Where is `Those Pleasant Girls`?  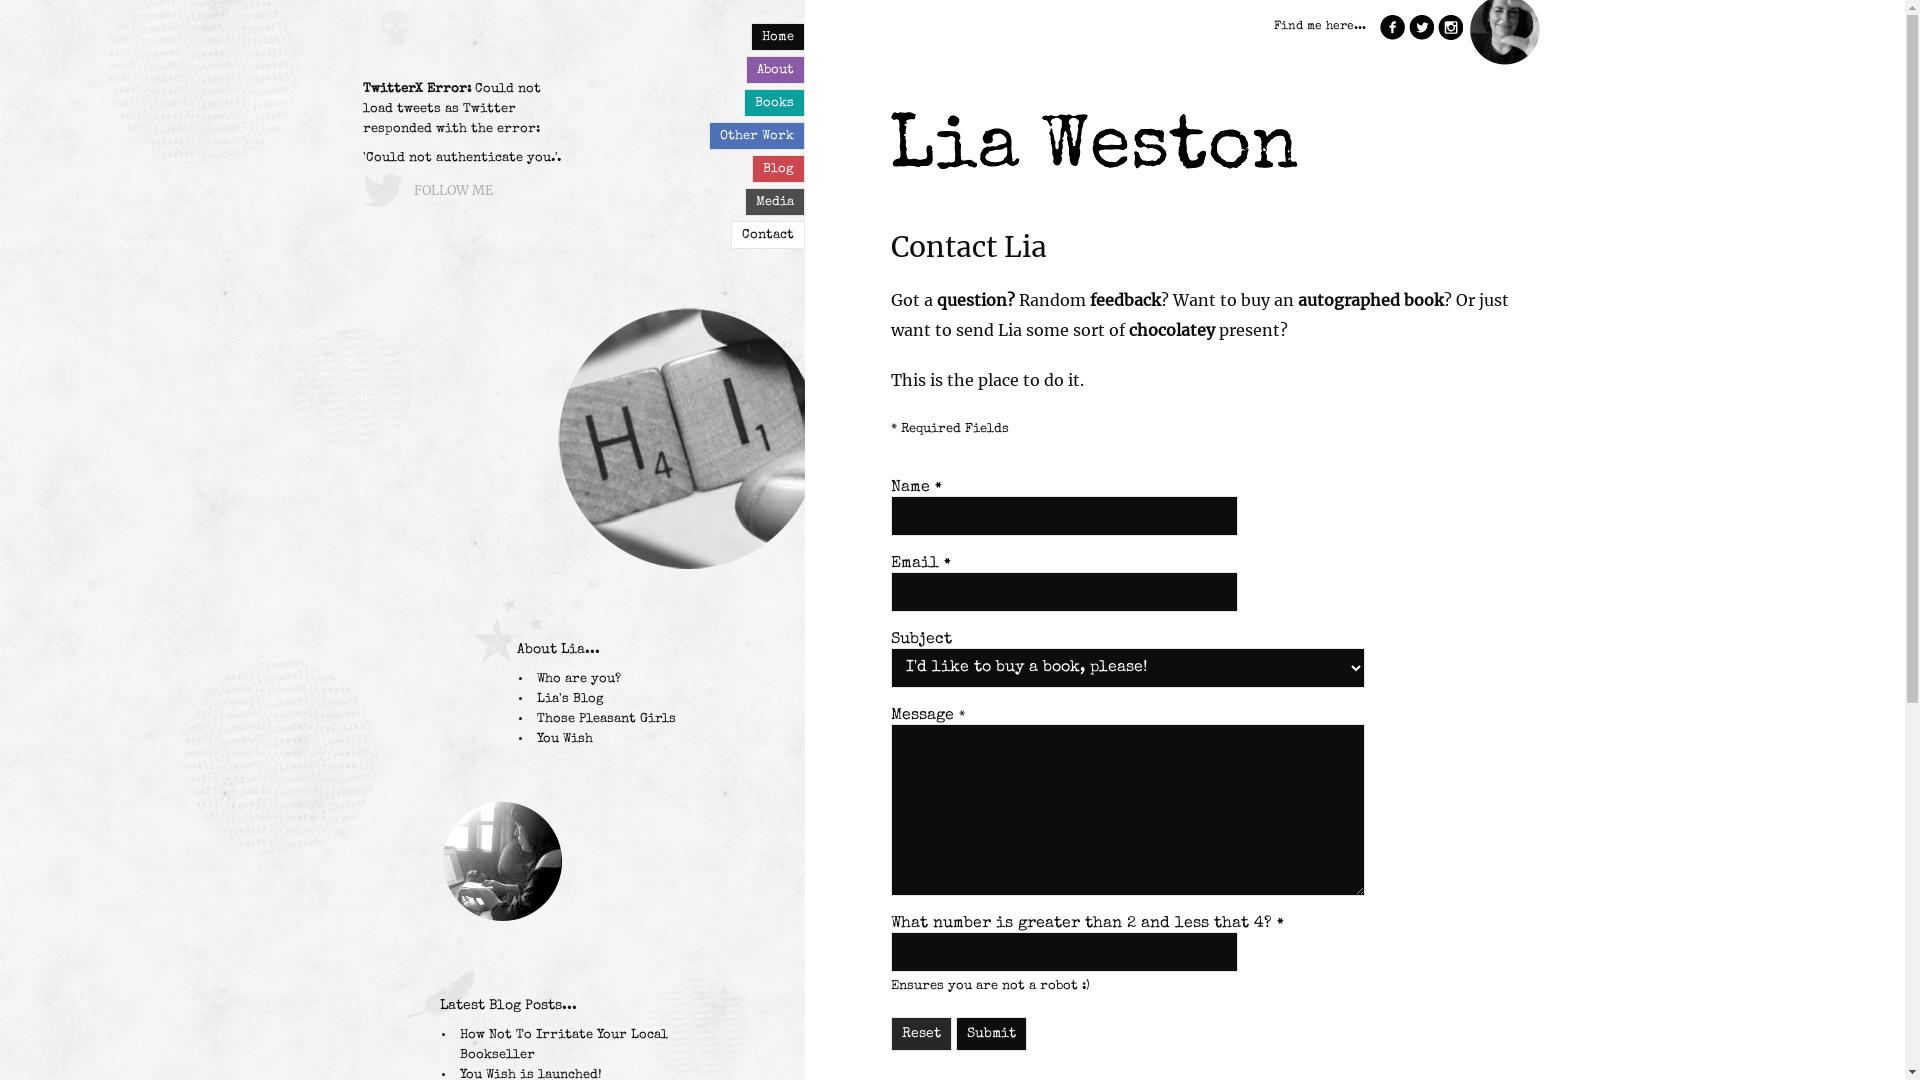 Those Pleasant Girls is located at coordinates (606, 720).